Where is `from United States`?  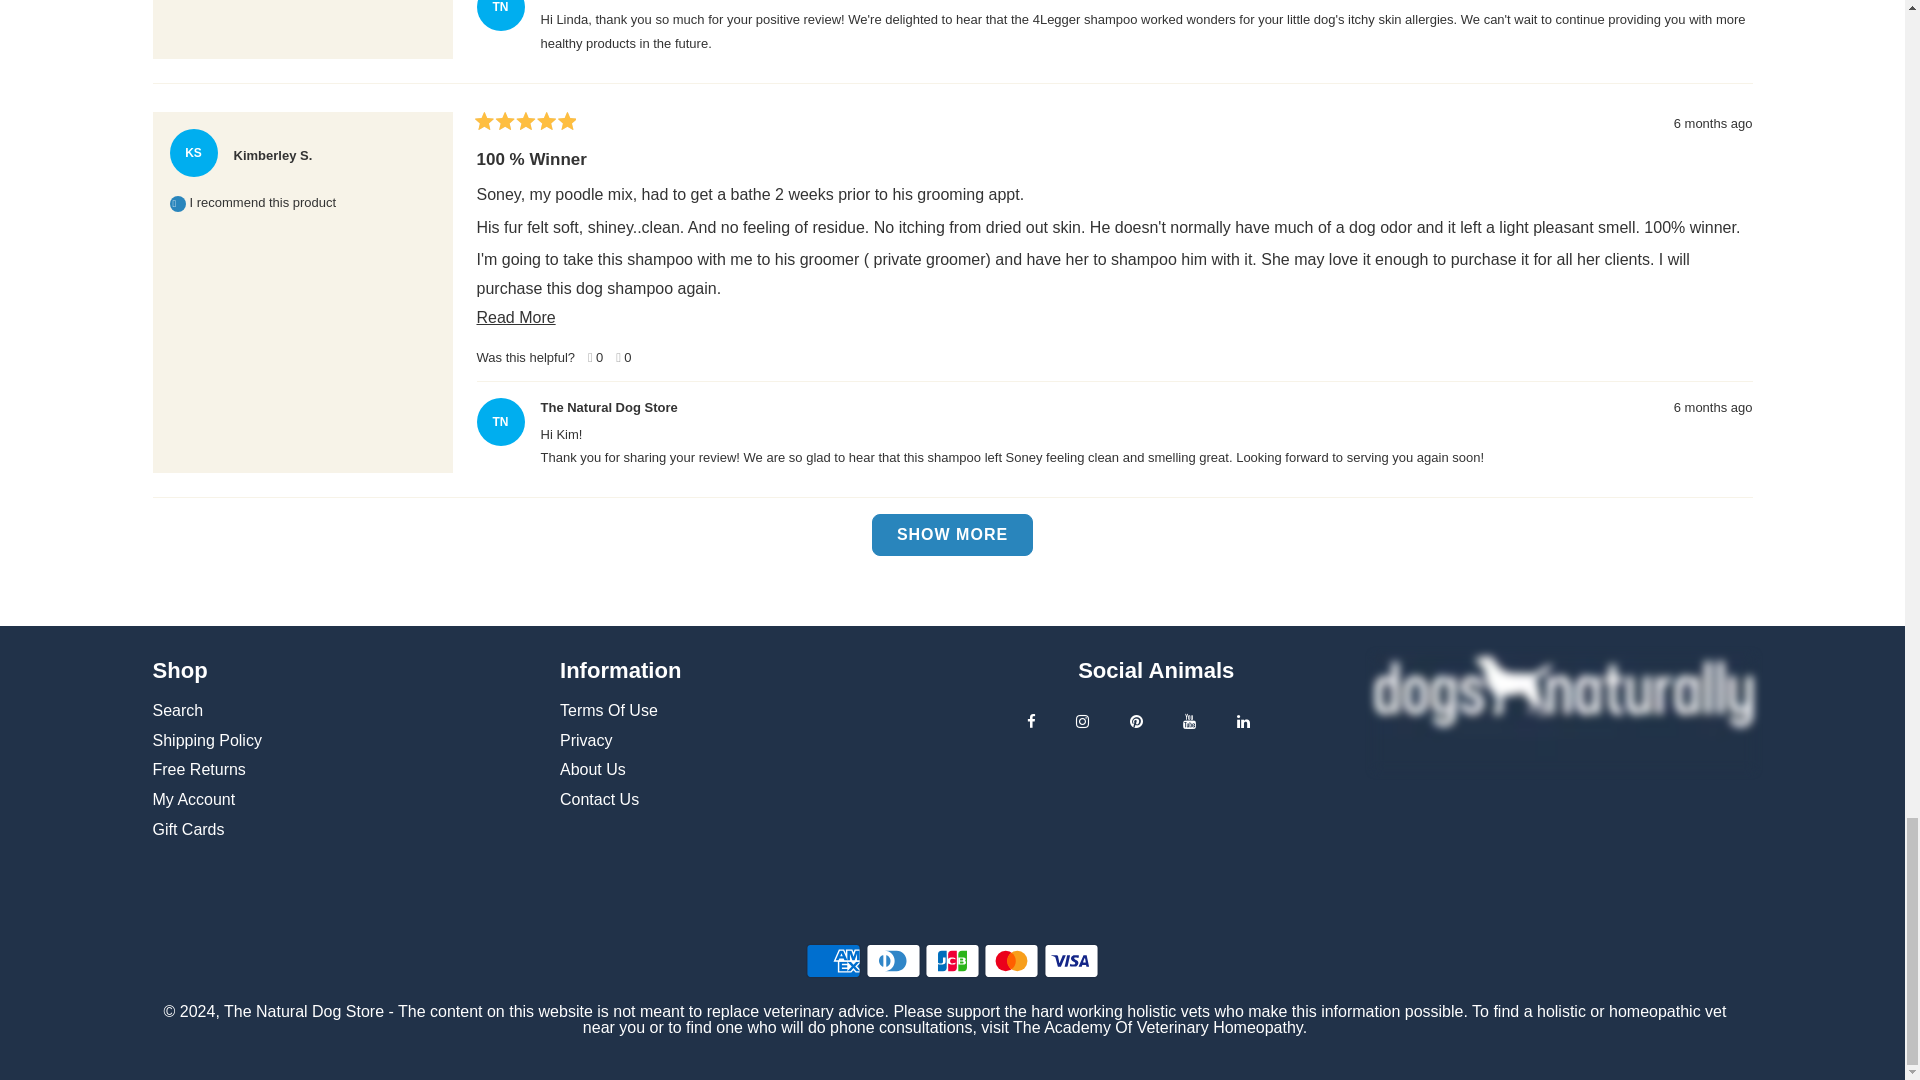 from United States is located at coordinates (327, 148).